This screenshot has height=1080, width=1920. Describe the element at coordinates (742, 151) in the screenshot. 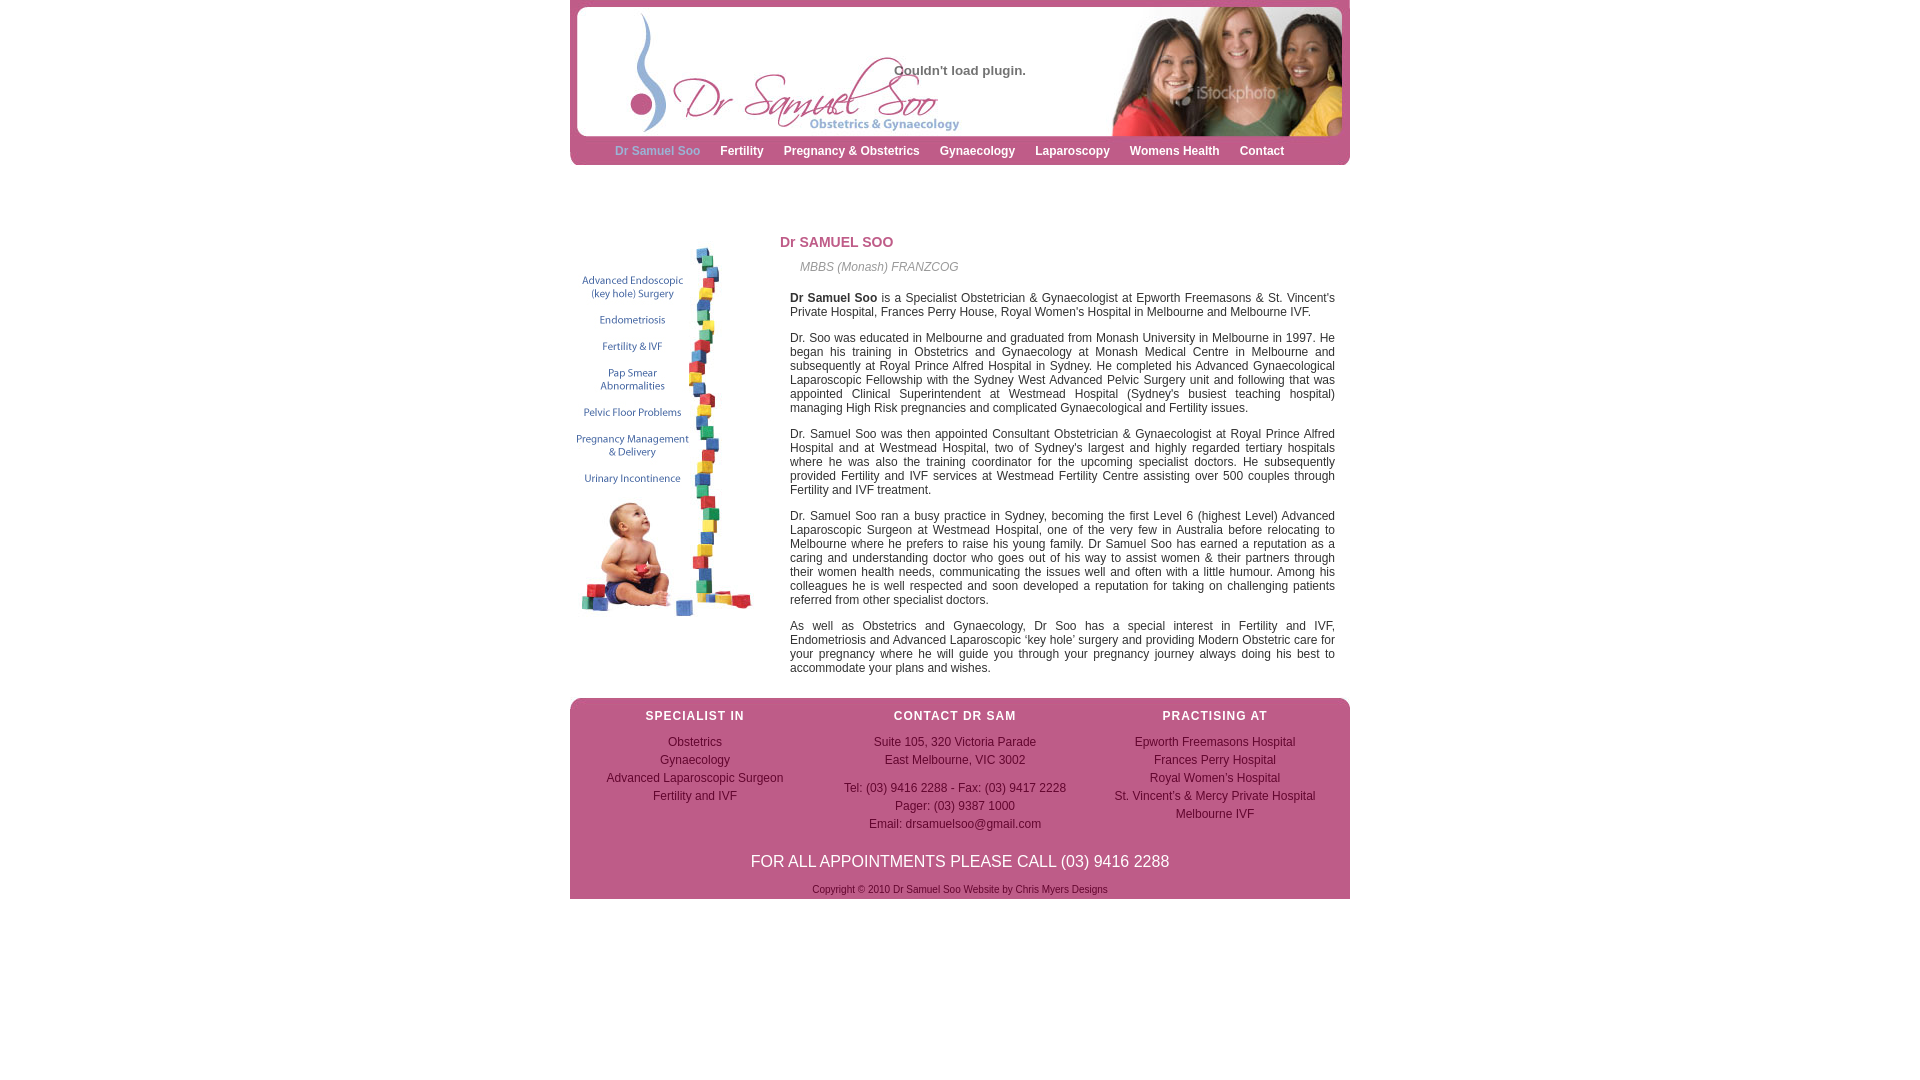

I see `Fertility` at that location.